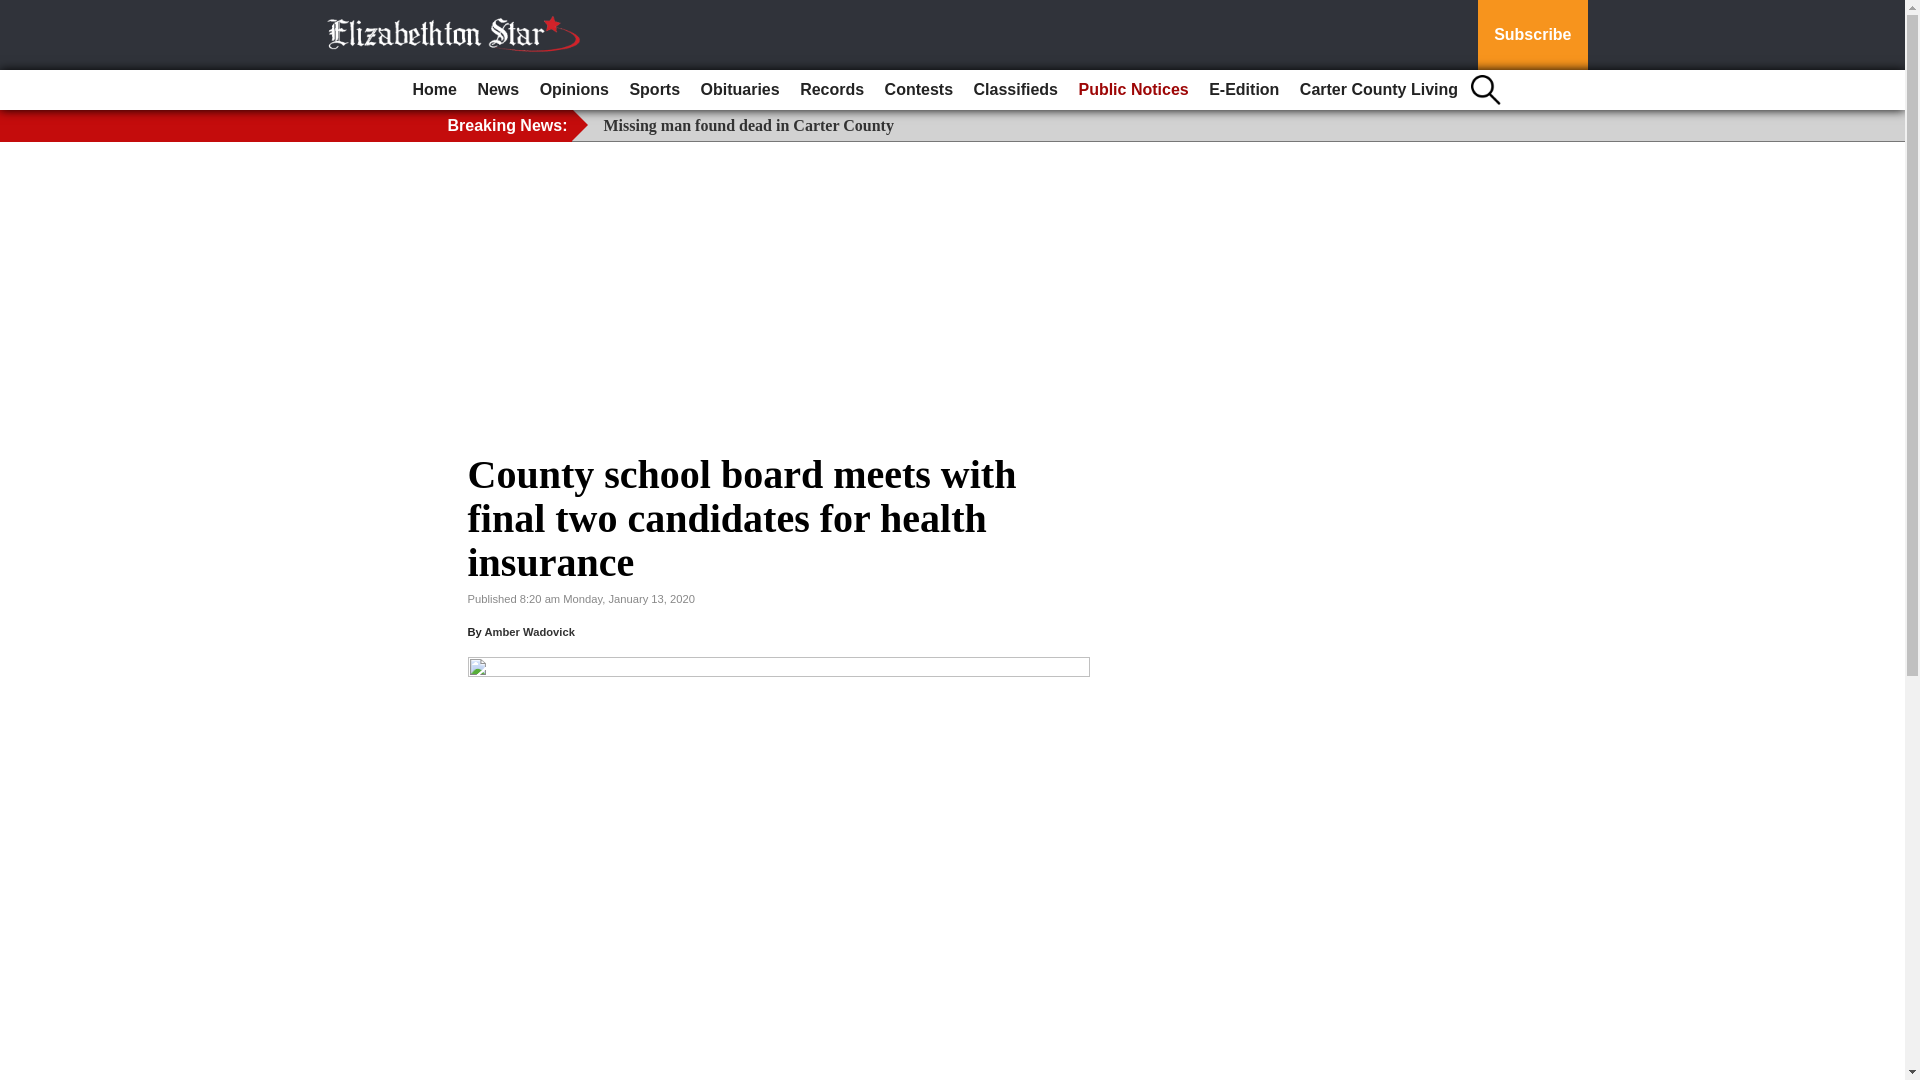 This screenshot has height=1080, width=1920. I want to click on Home, so click(434, 90).